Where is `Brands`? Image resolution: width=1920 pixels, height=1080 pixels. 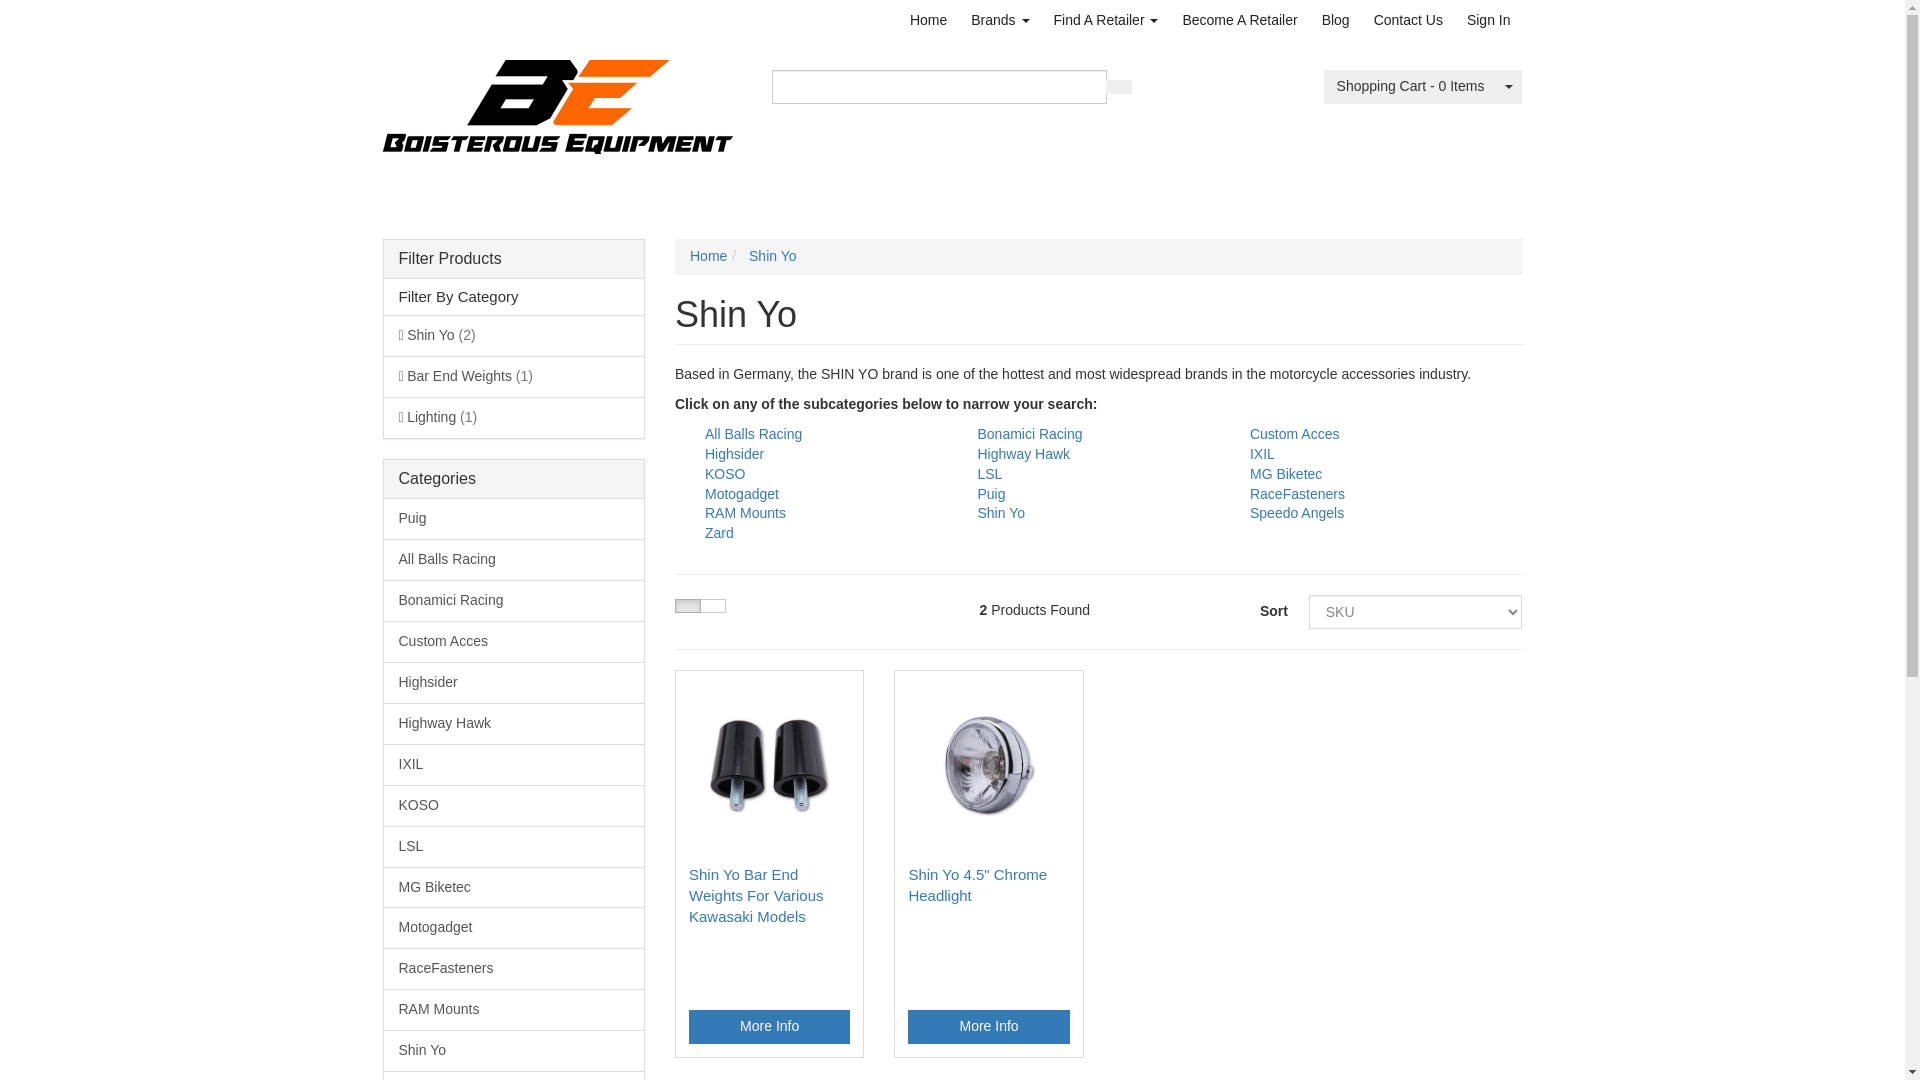 Brands is located at coordinates (999, 20).